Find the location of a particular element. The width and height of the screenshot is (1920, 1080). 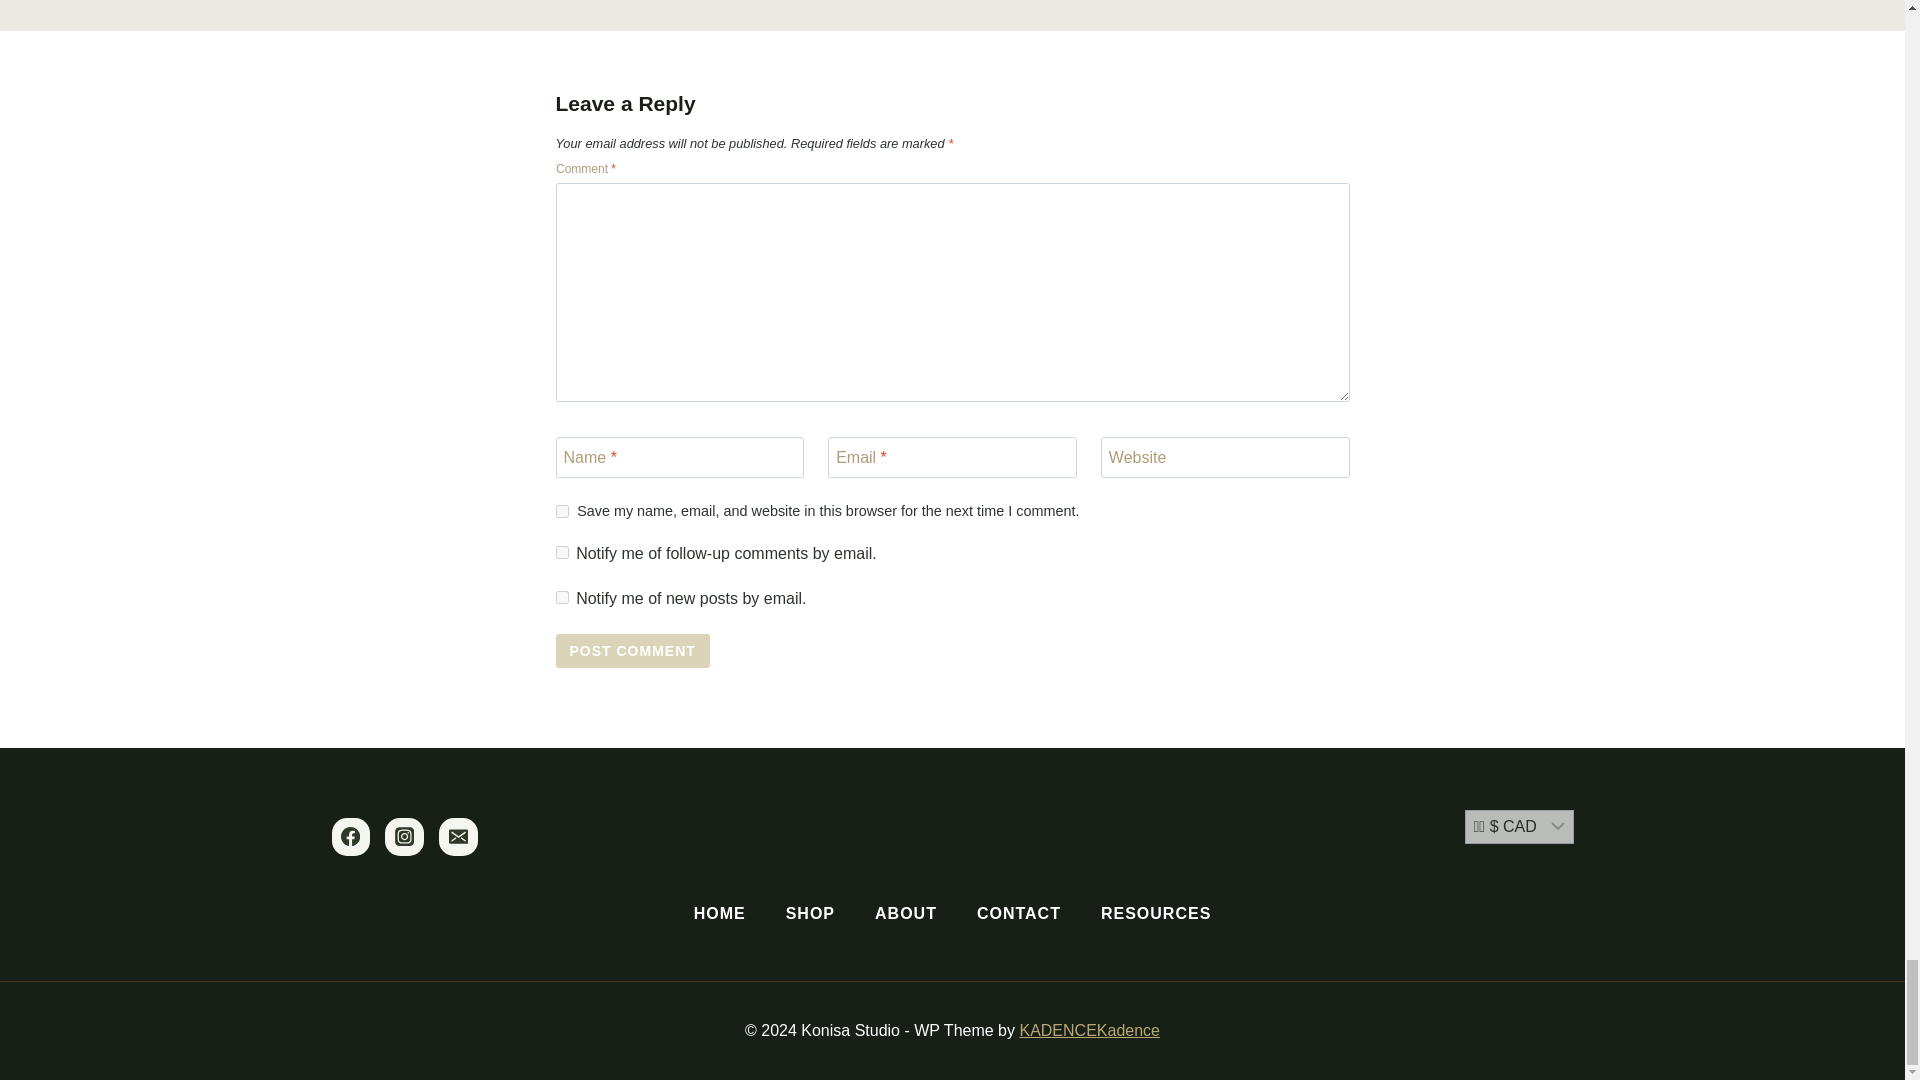

subscribe is located at coordinates (562, 552).